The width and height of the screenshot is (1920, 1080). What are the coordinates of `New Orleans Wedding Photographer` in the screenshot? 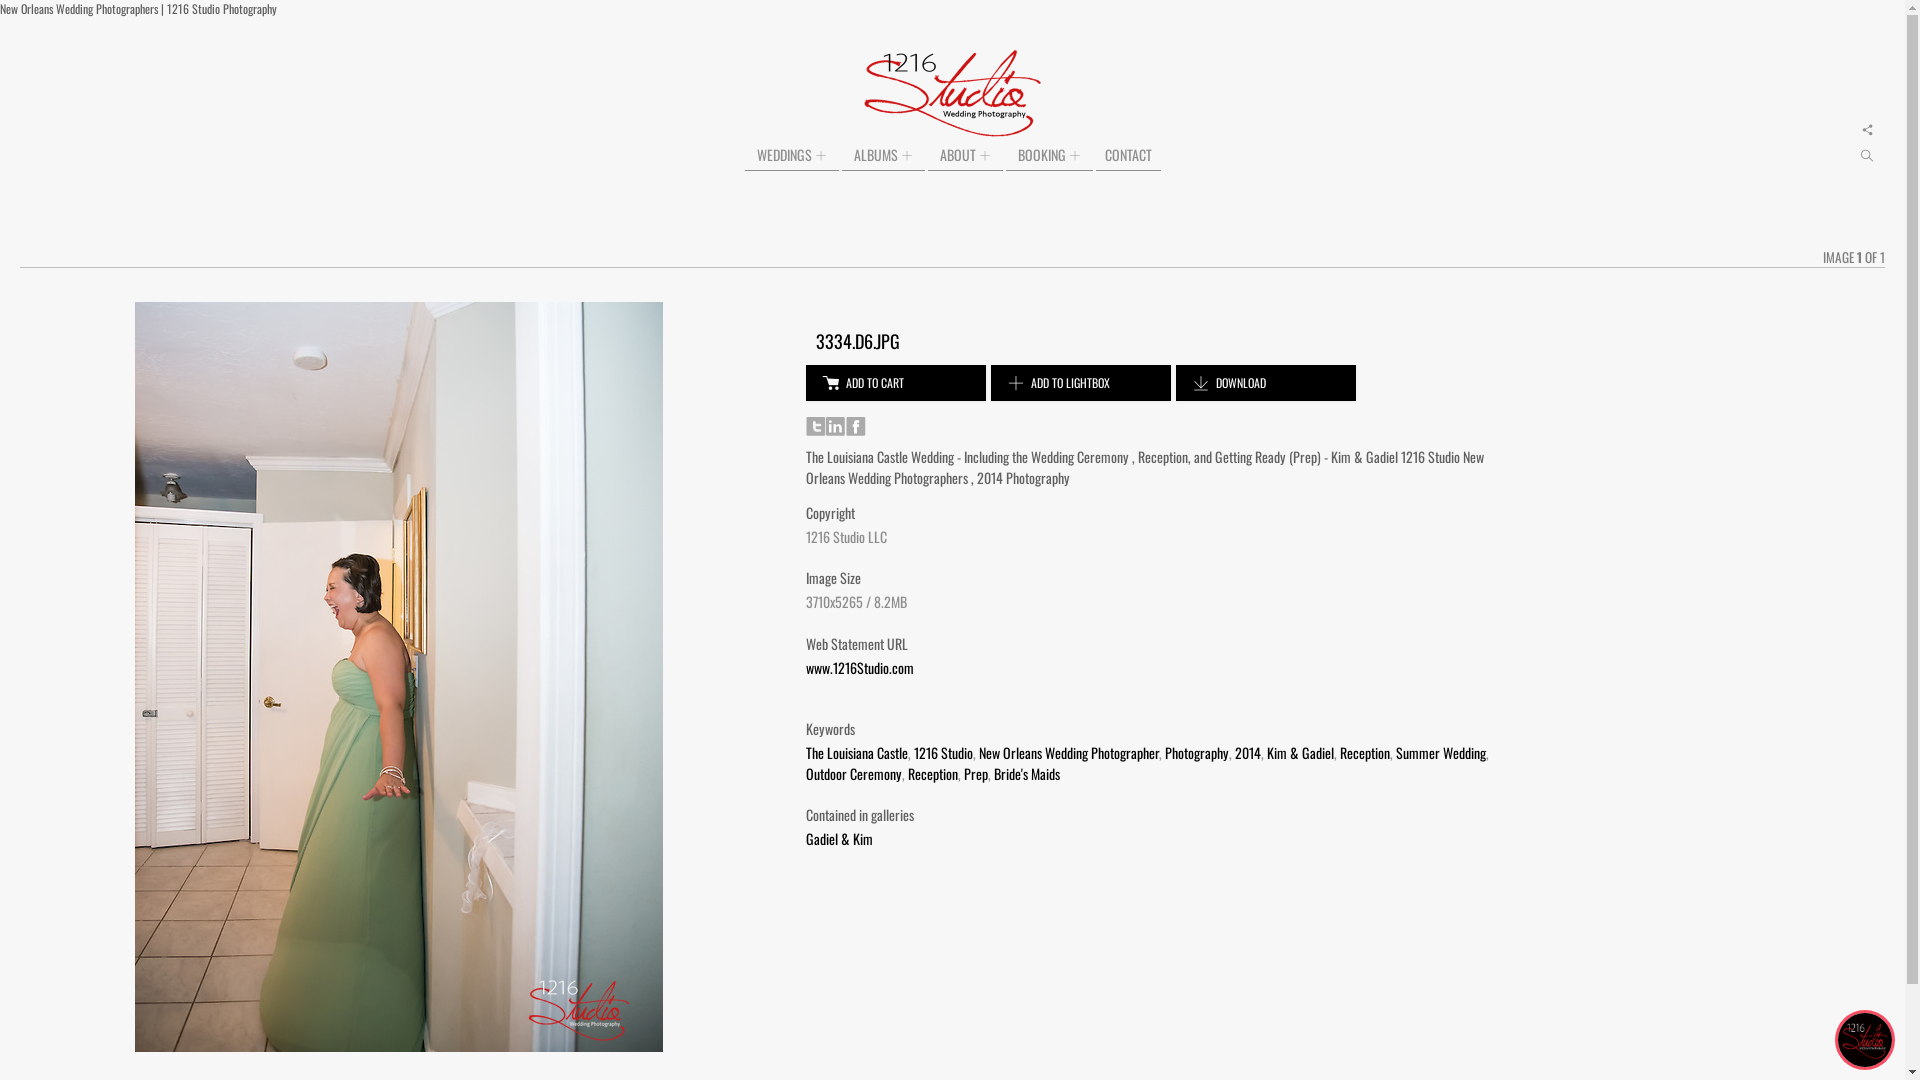 It's located at (1069, 752).